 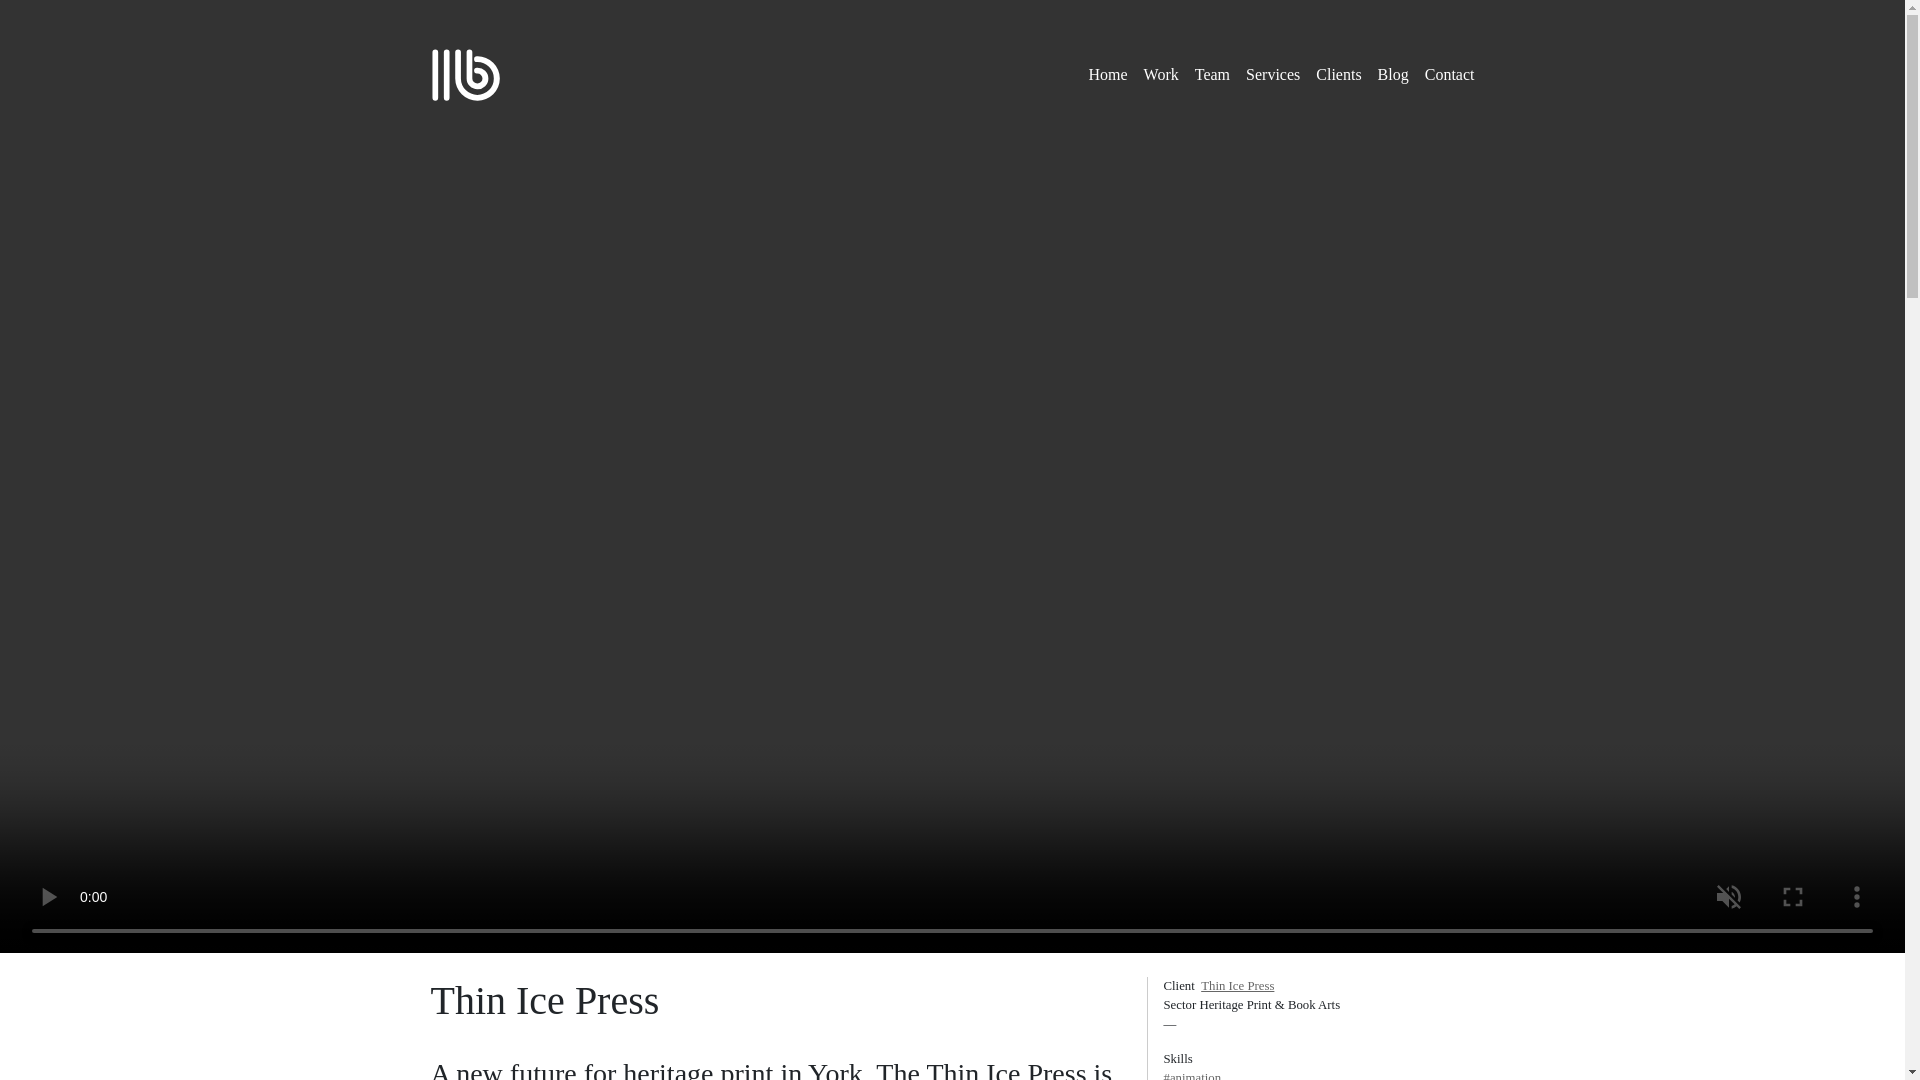 I want to click on Home, so click(x=1108, y=74).